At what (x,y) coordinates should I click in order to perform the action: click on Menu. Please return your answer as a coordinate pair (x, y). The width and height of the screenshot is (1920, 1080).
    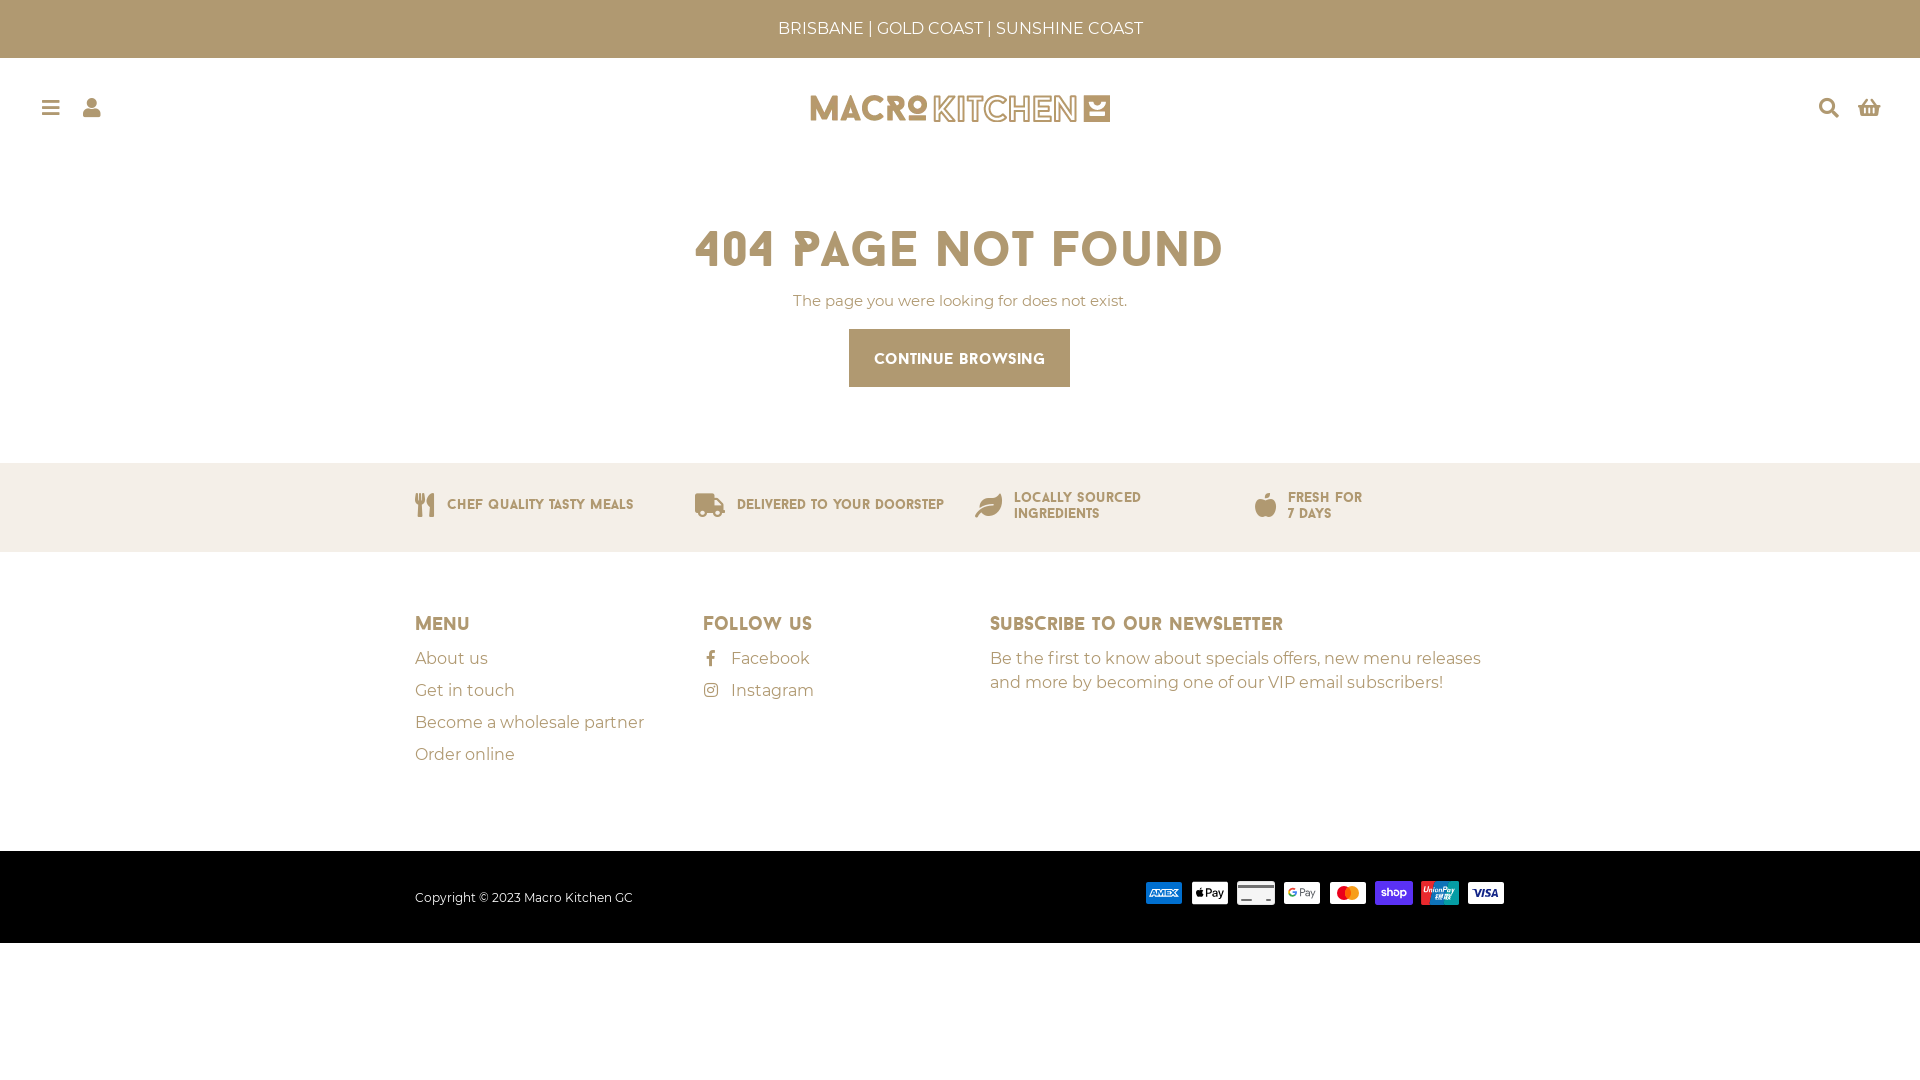
    Looking at the image, I should click on (50, 108).